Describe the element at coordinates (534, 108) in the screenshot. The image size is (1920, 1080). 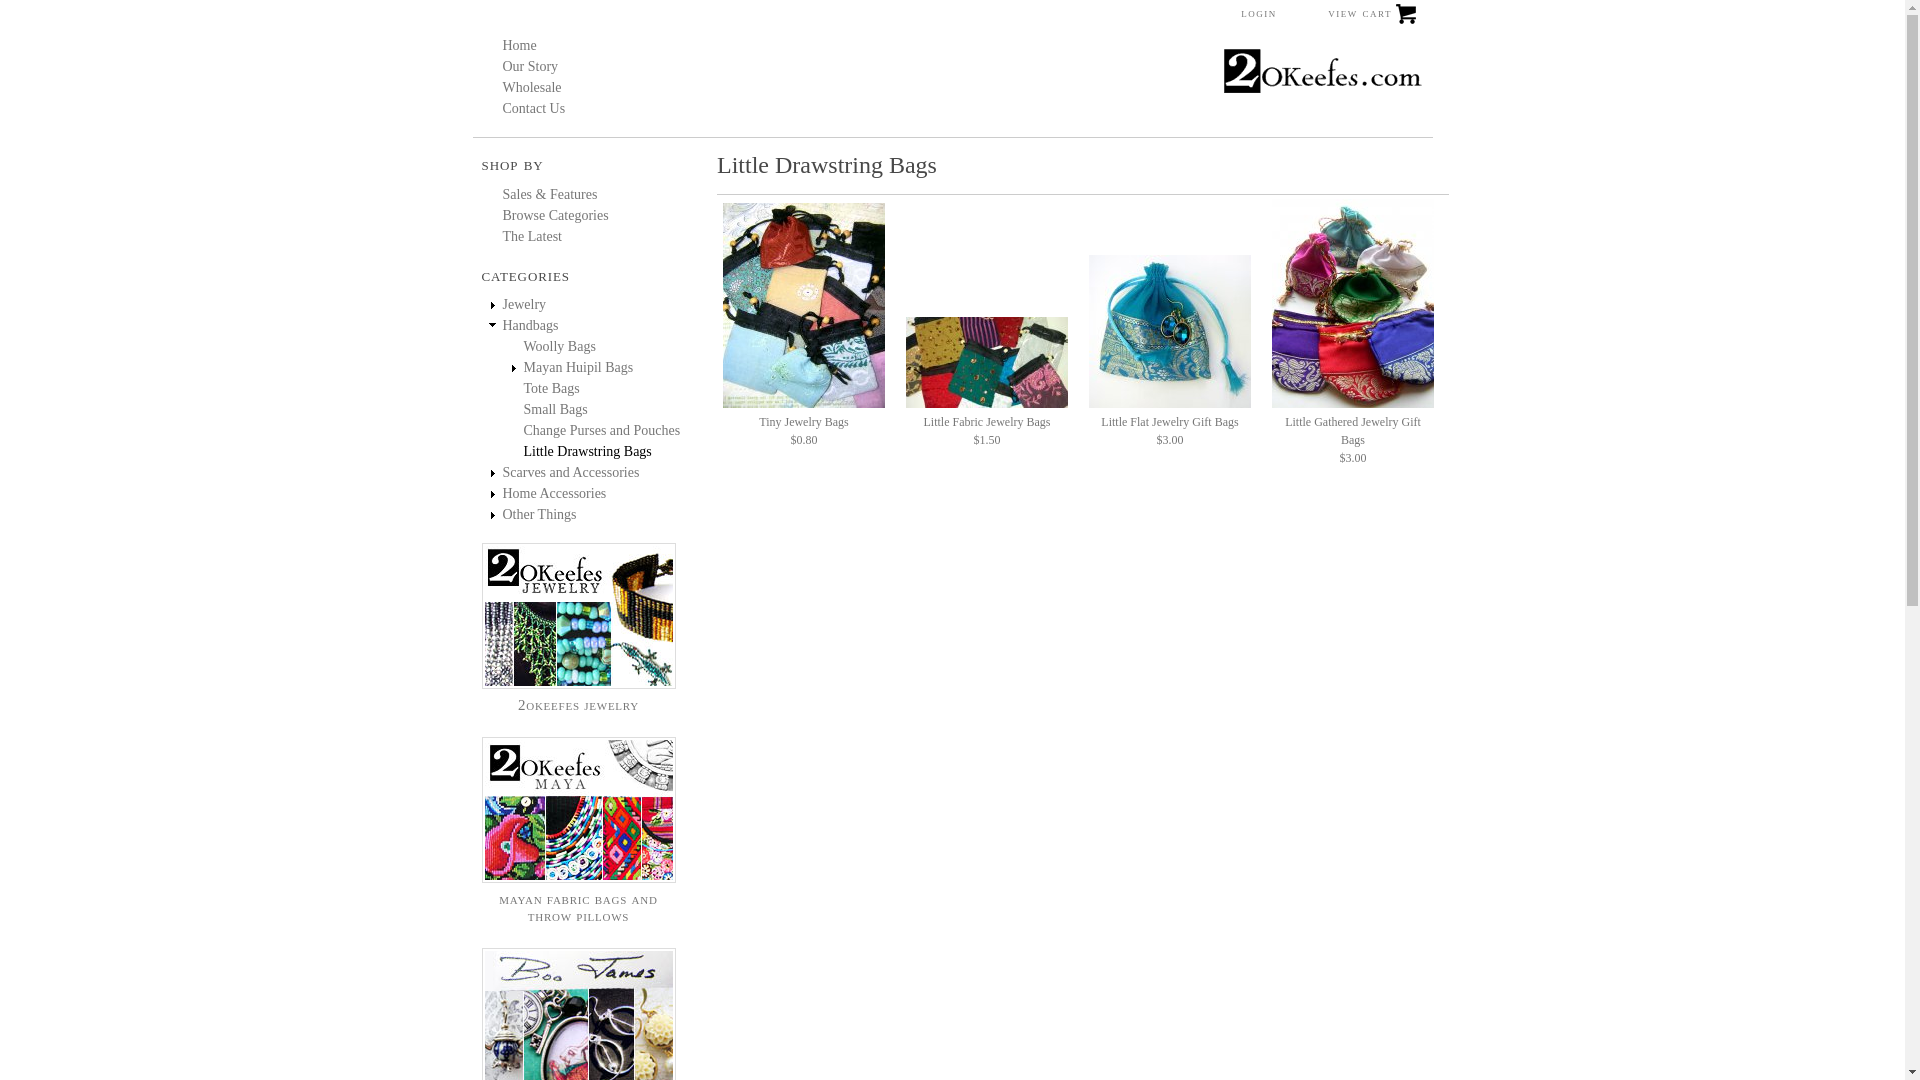
I see `Contact Us` at that location.